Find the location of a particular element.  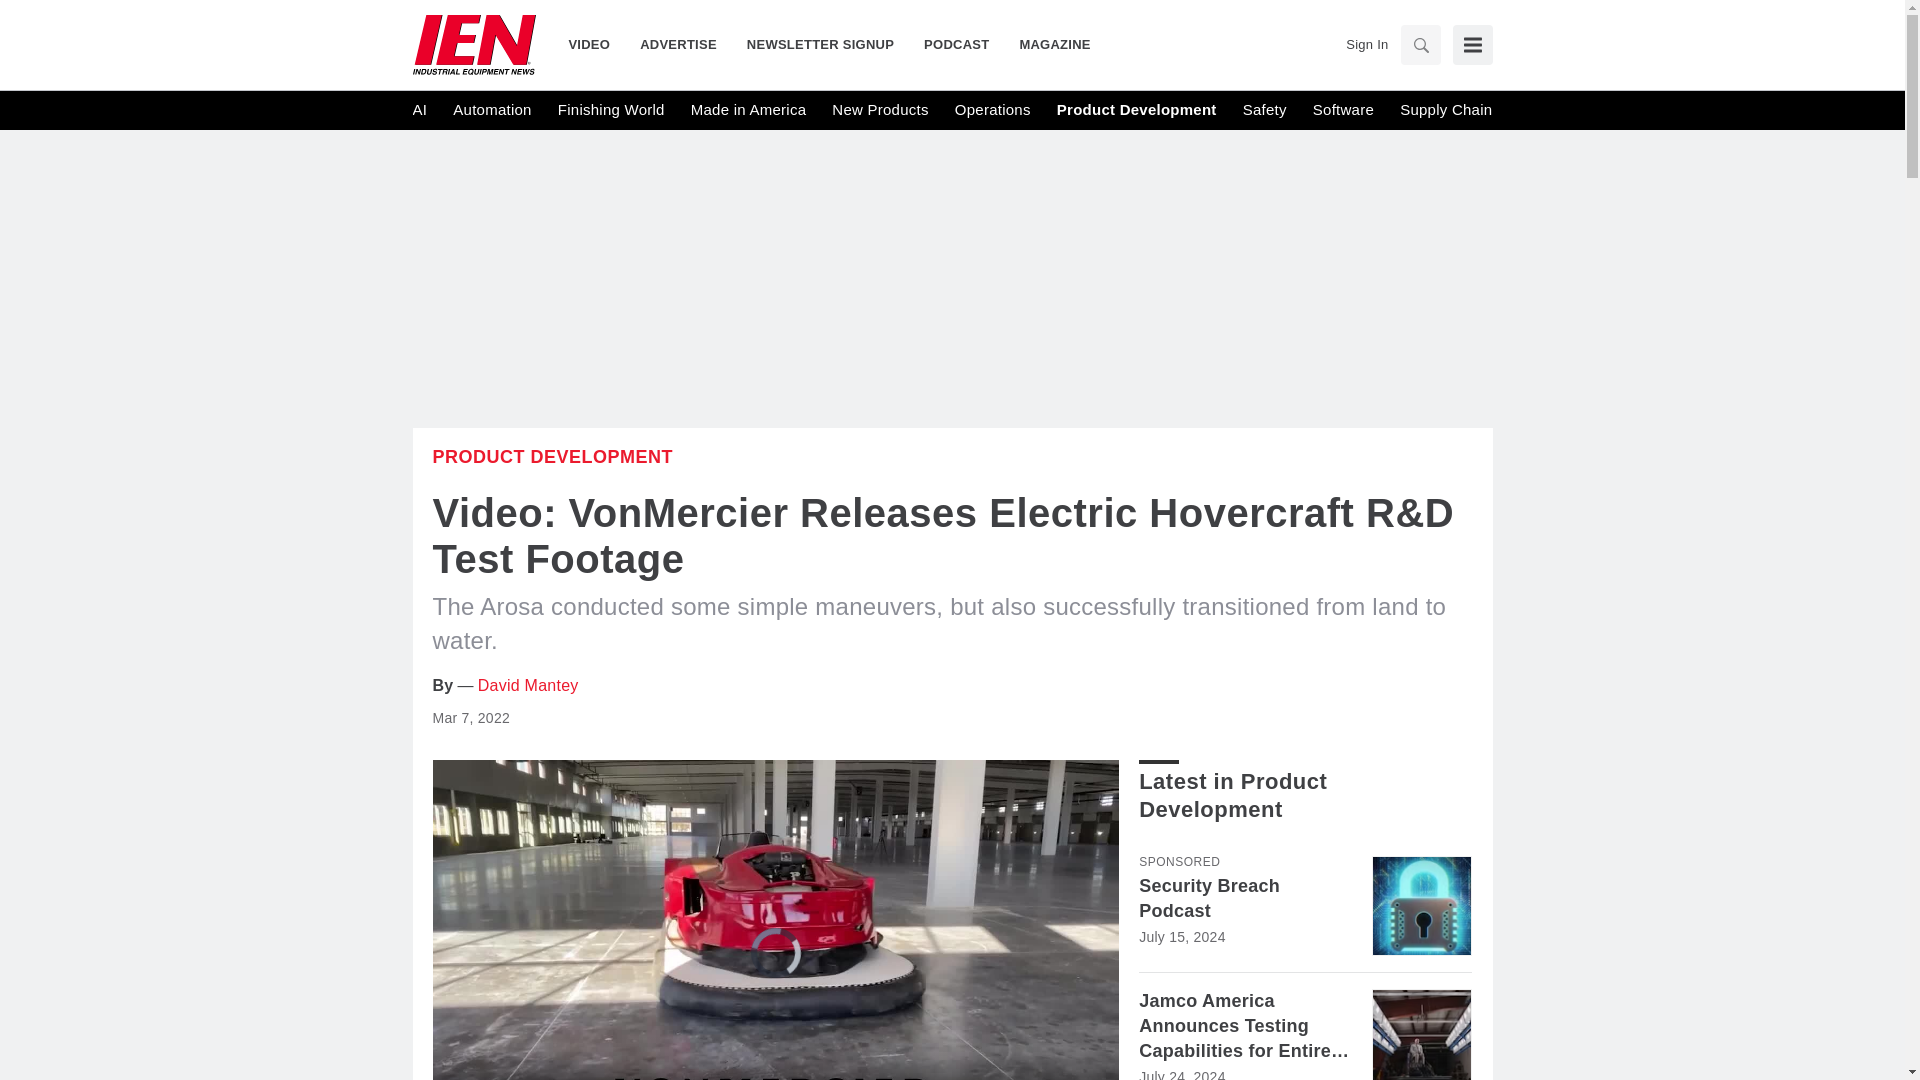

Sign In is located at coordinates (1366, 44).